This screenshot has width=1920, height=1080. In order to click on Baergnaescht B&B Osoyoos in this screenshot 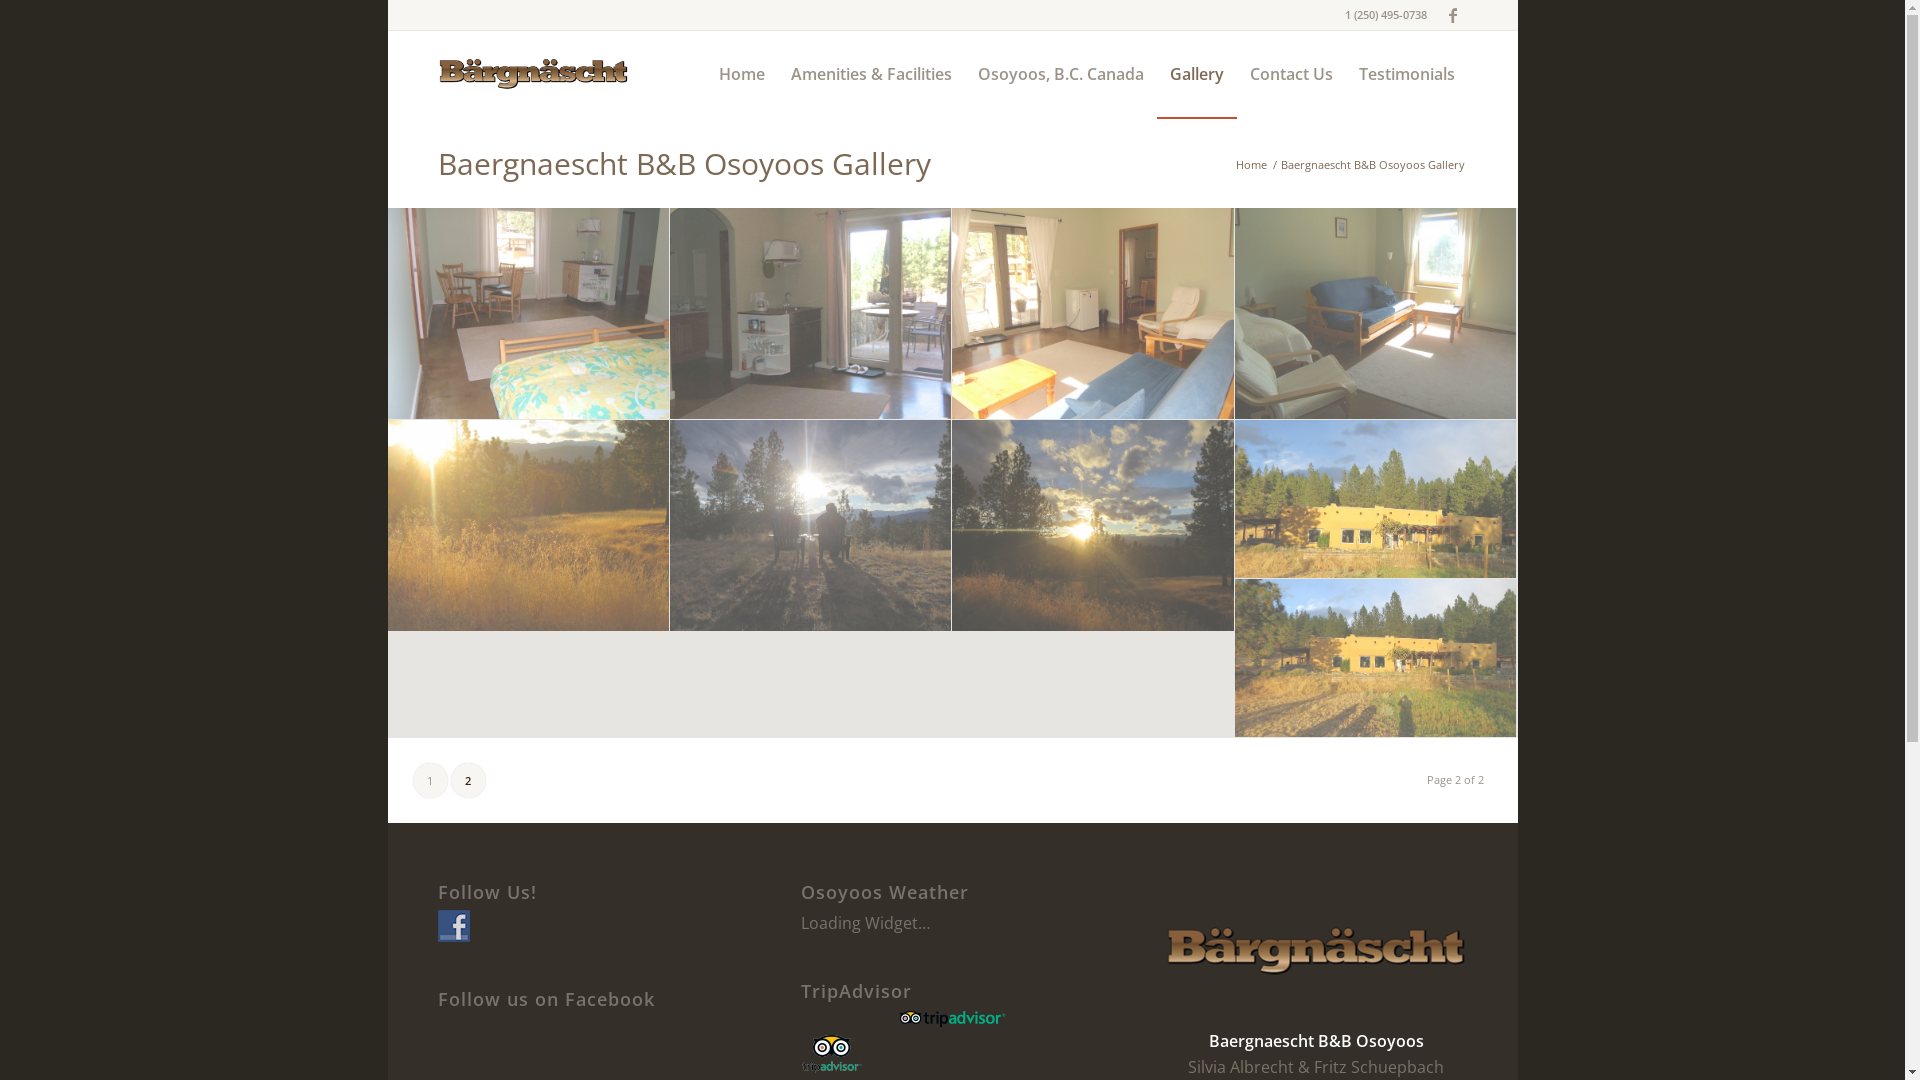, I will do `click(811, 314)`.